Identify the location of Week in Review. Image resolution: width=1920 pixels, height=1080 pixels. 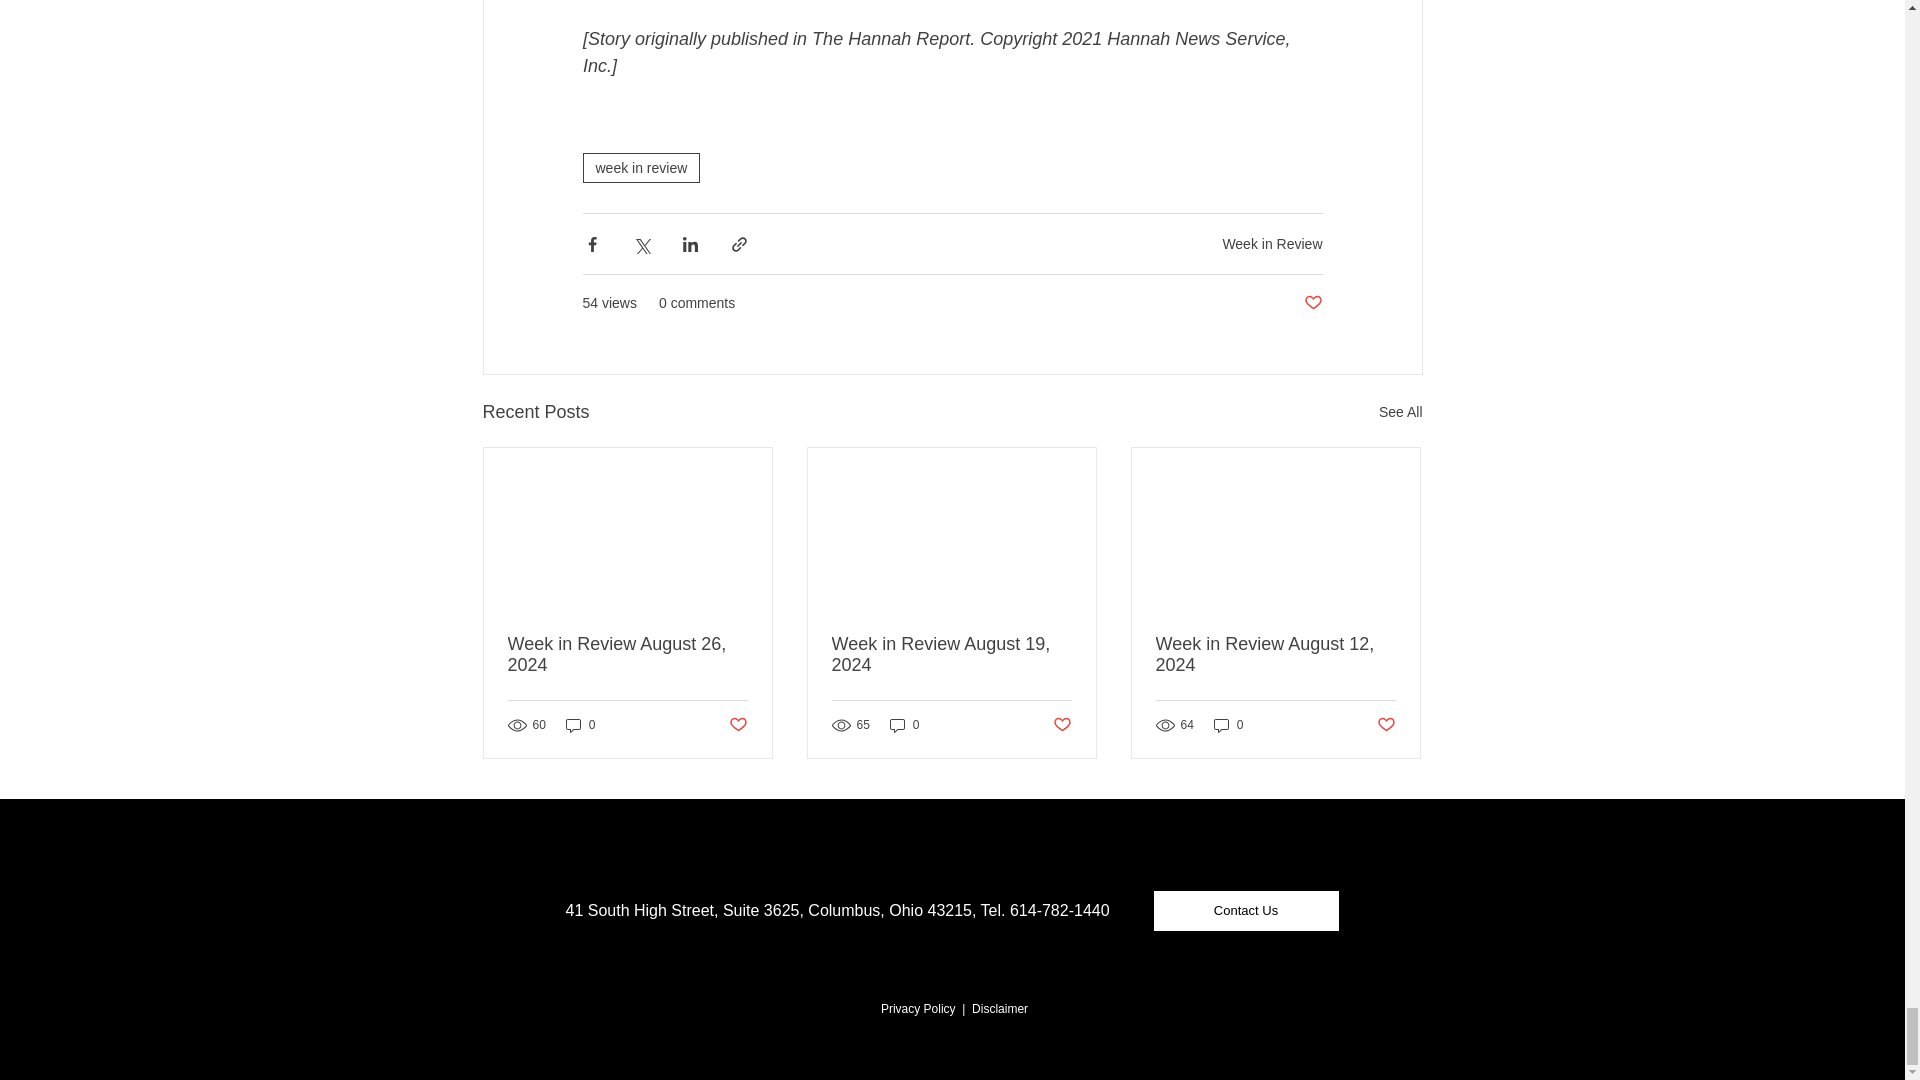
(1272, 244).